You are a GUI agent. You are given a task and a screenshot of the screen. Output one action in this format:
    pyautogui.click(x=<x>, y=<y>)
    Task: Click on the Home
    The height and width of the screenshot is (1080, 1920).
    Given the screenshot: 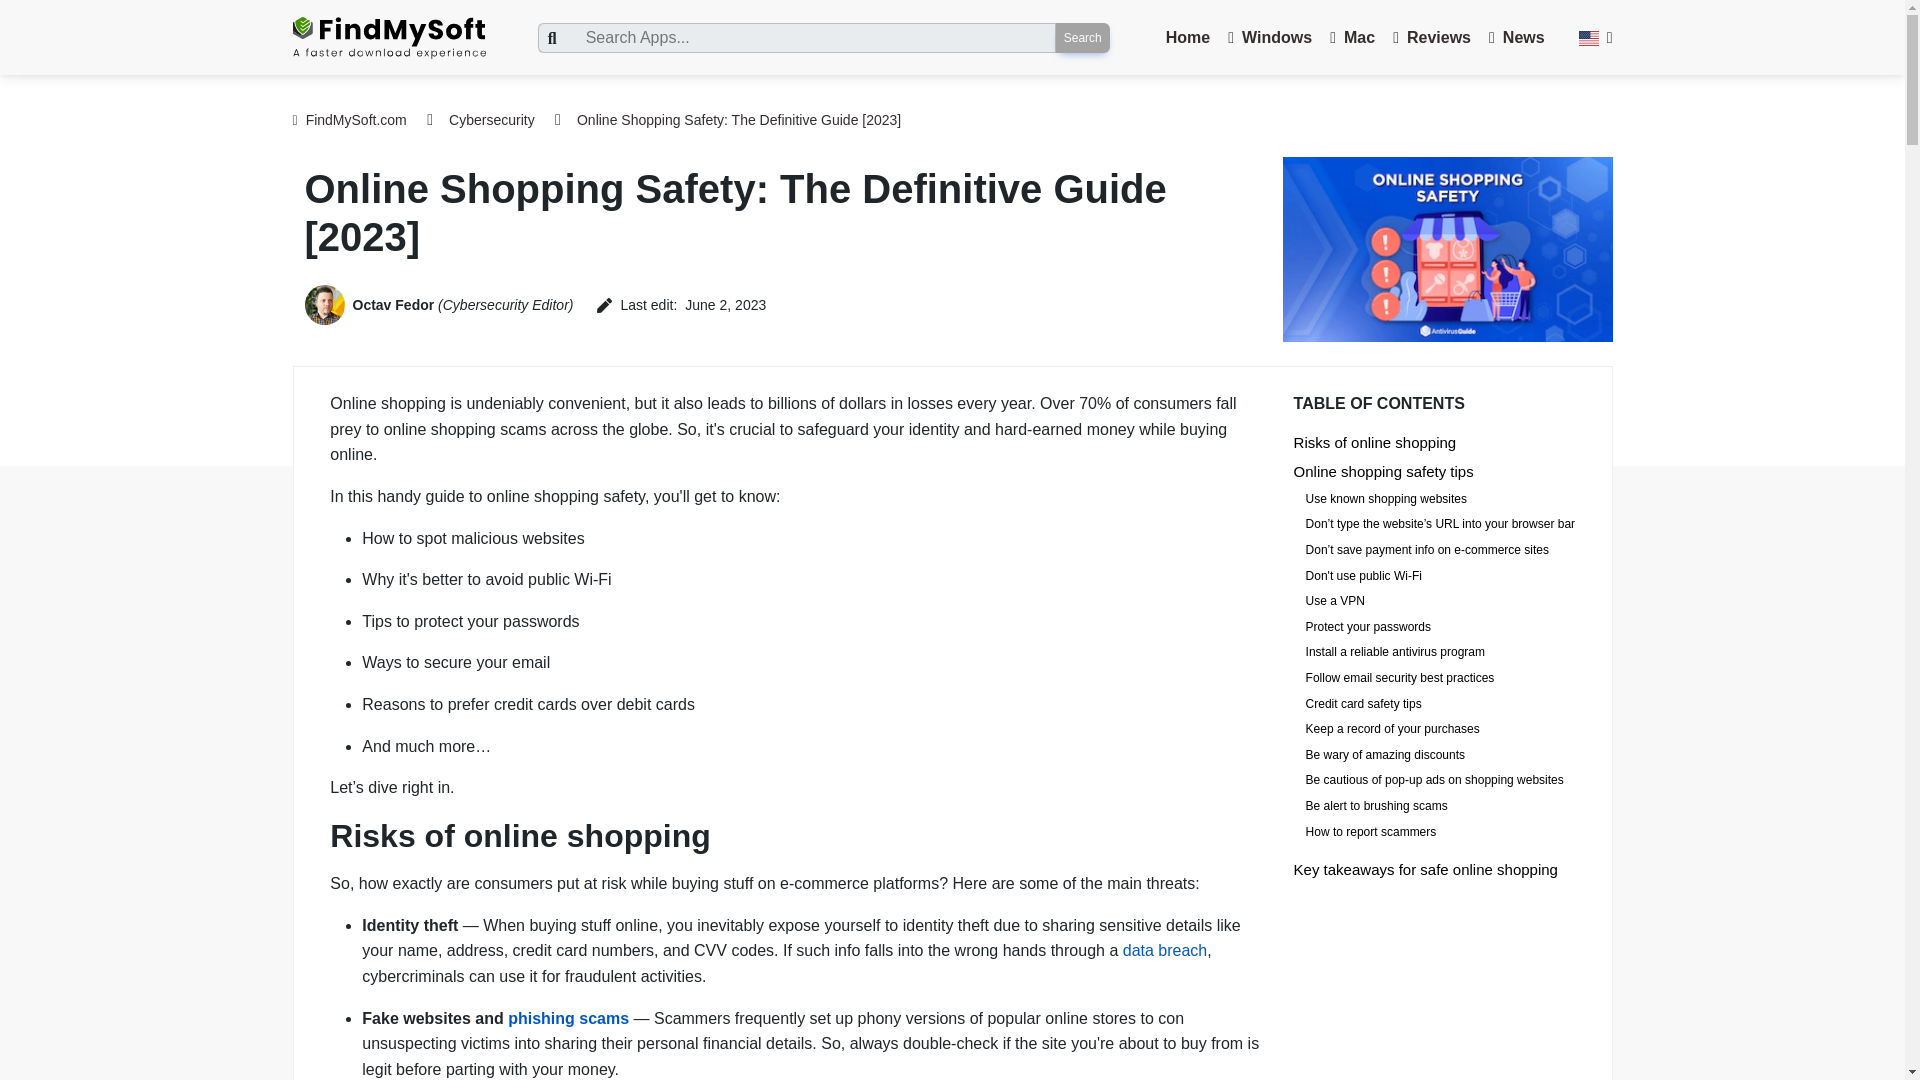 What is the action you would take?
    pyautogui.click(x=1187, y=38)
    